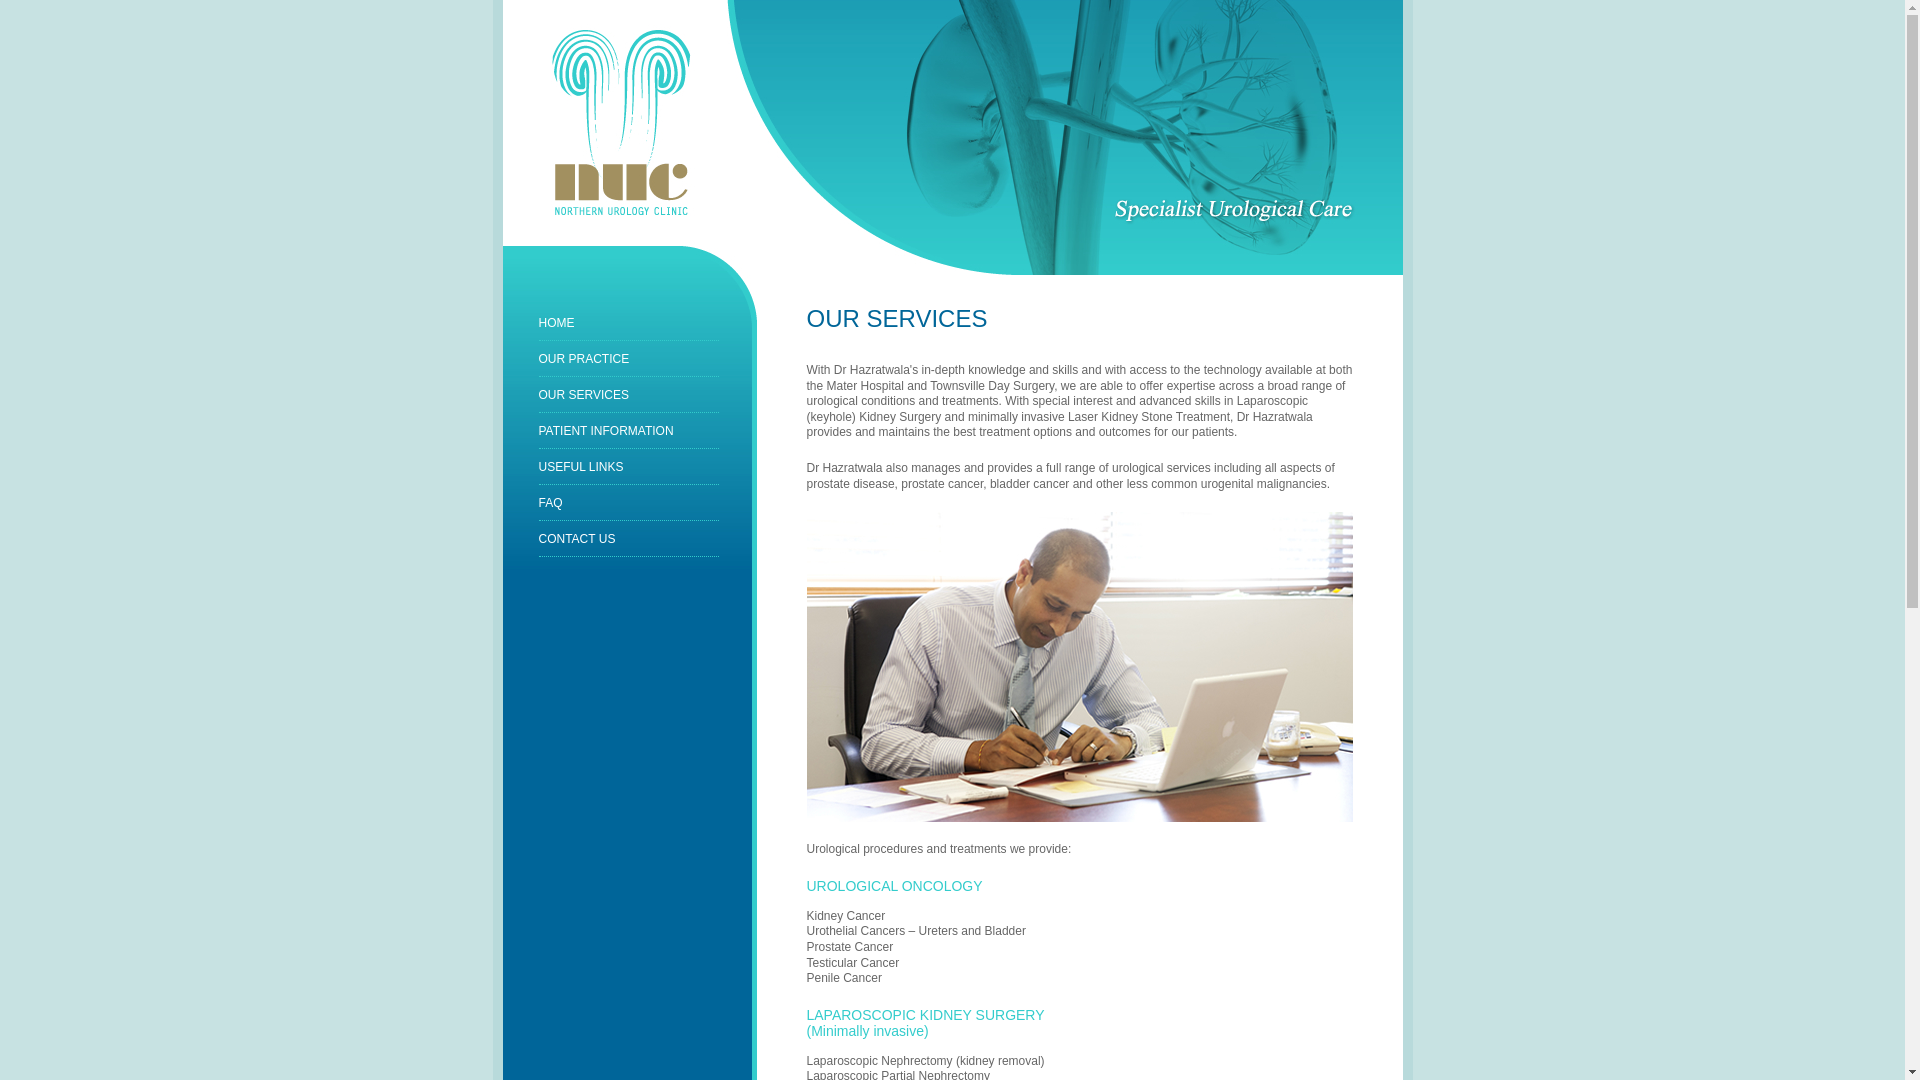  I want to click on FAQ, so click(550, 503).